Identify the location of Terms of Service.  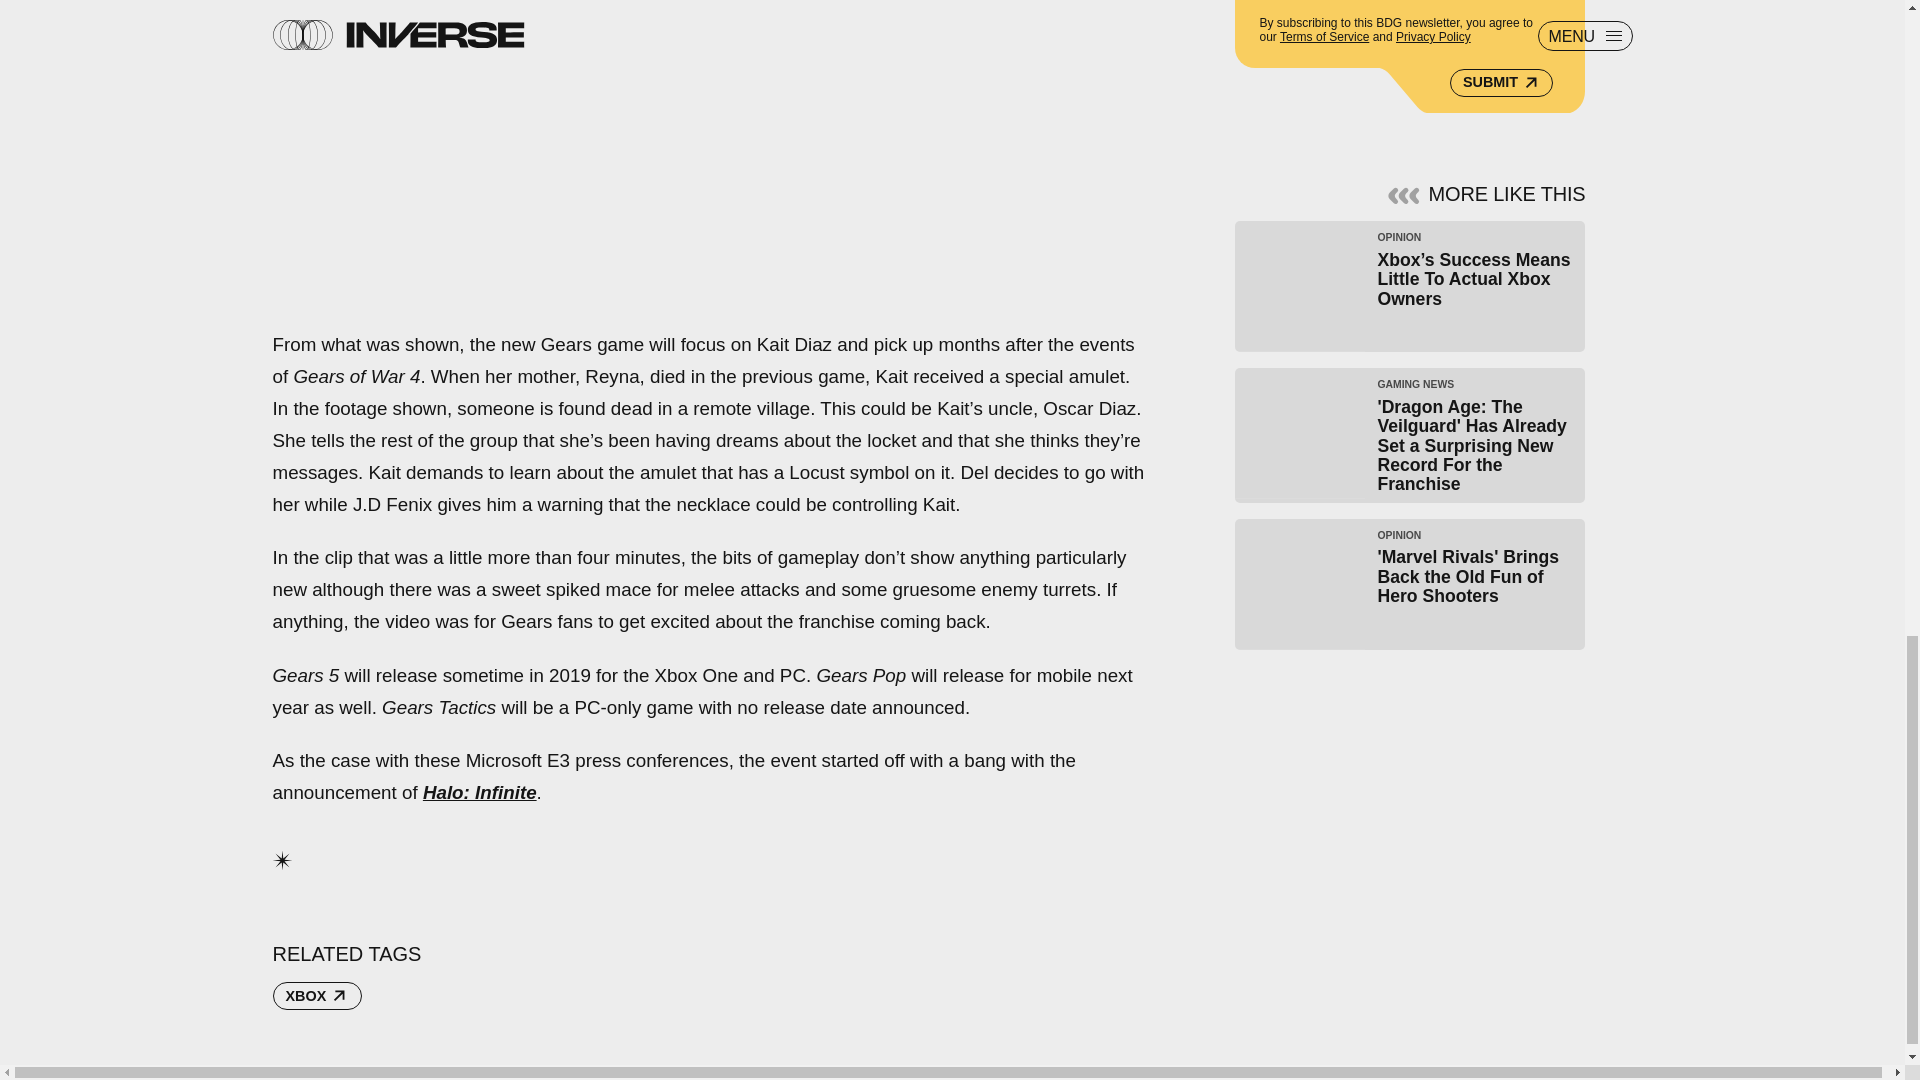
(1324, 37).